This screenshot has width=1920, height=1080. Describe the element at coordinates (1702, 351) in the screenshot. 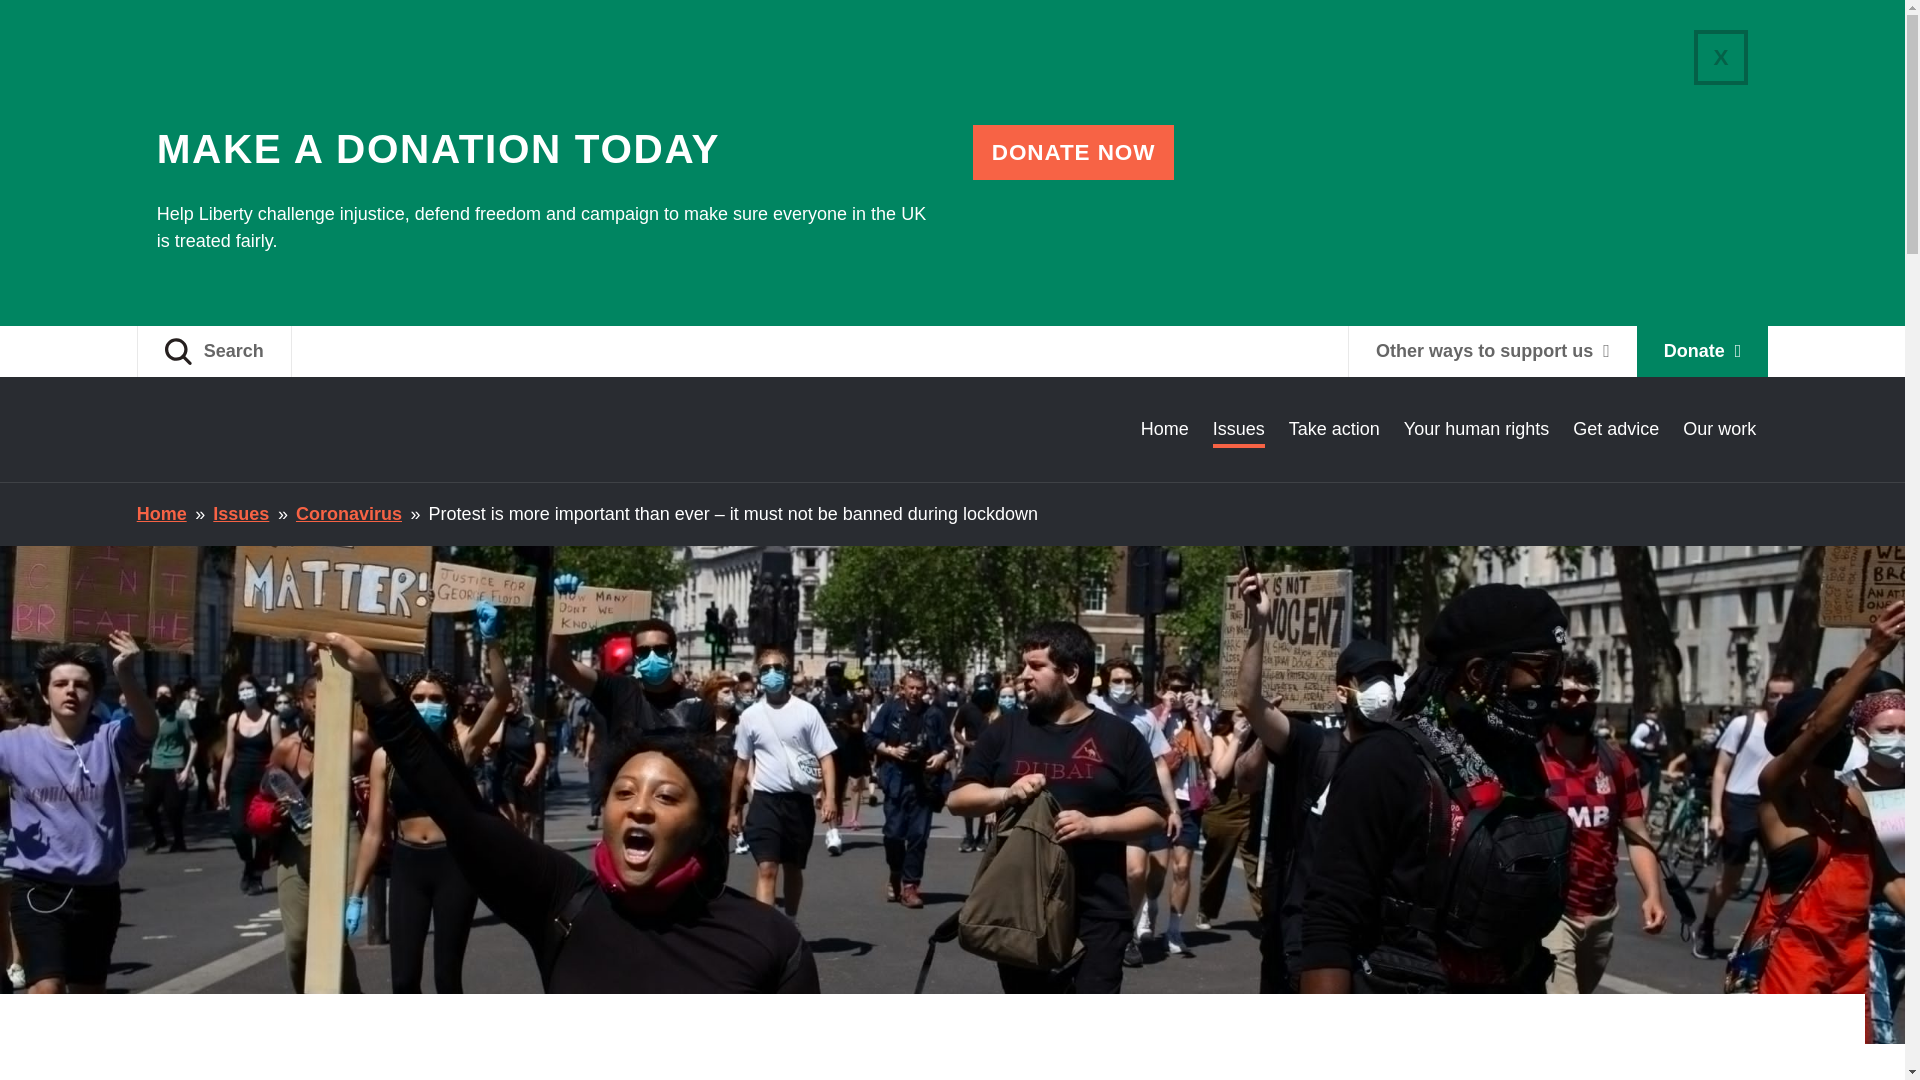

I see `Donate` at that location.